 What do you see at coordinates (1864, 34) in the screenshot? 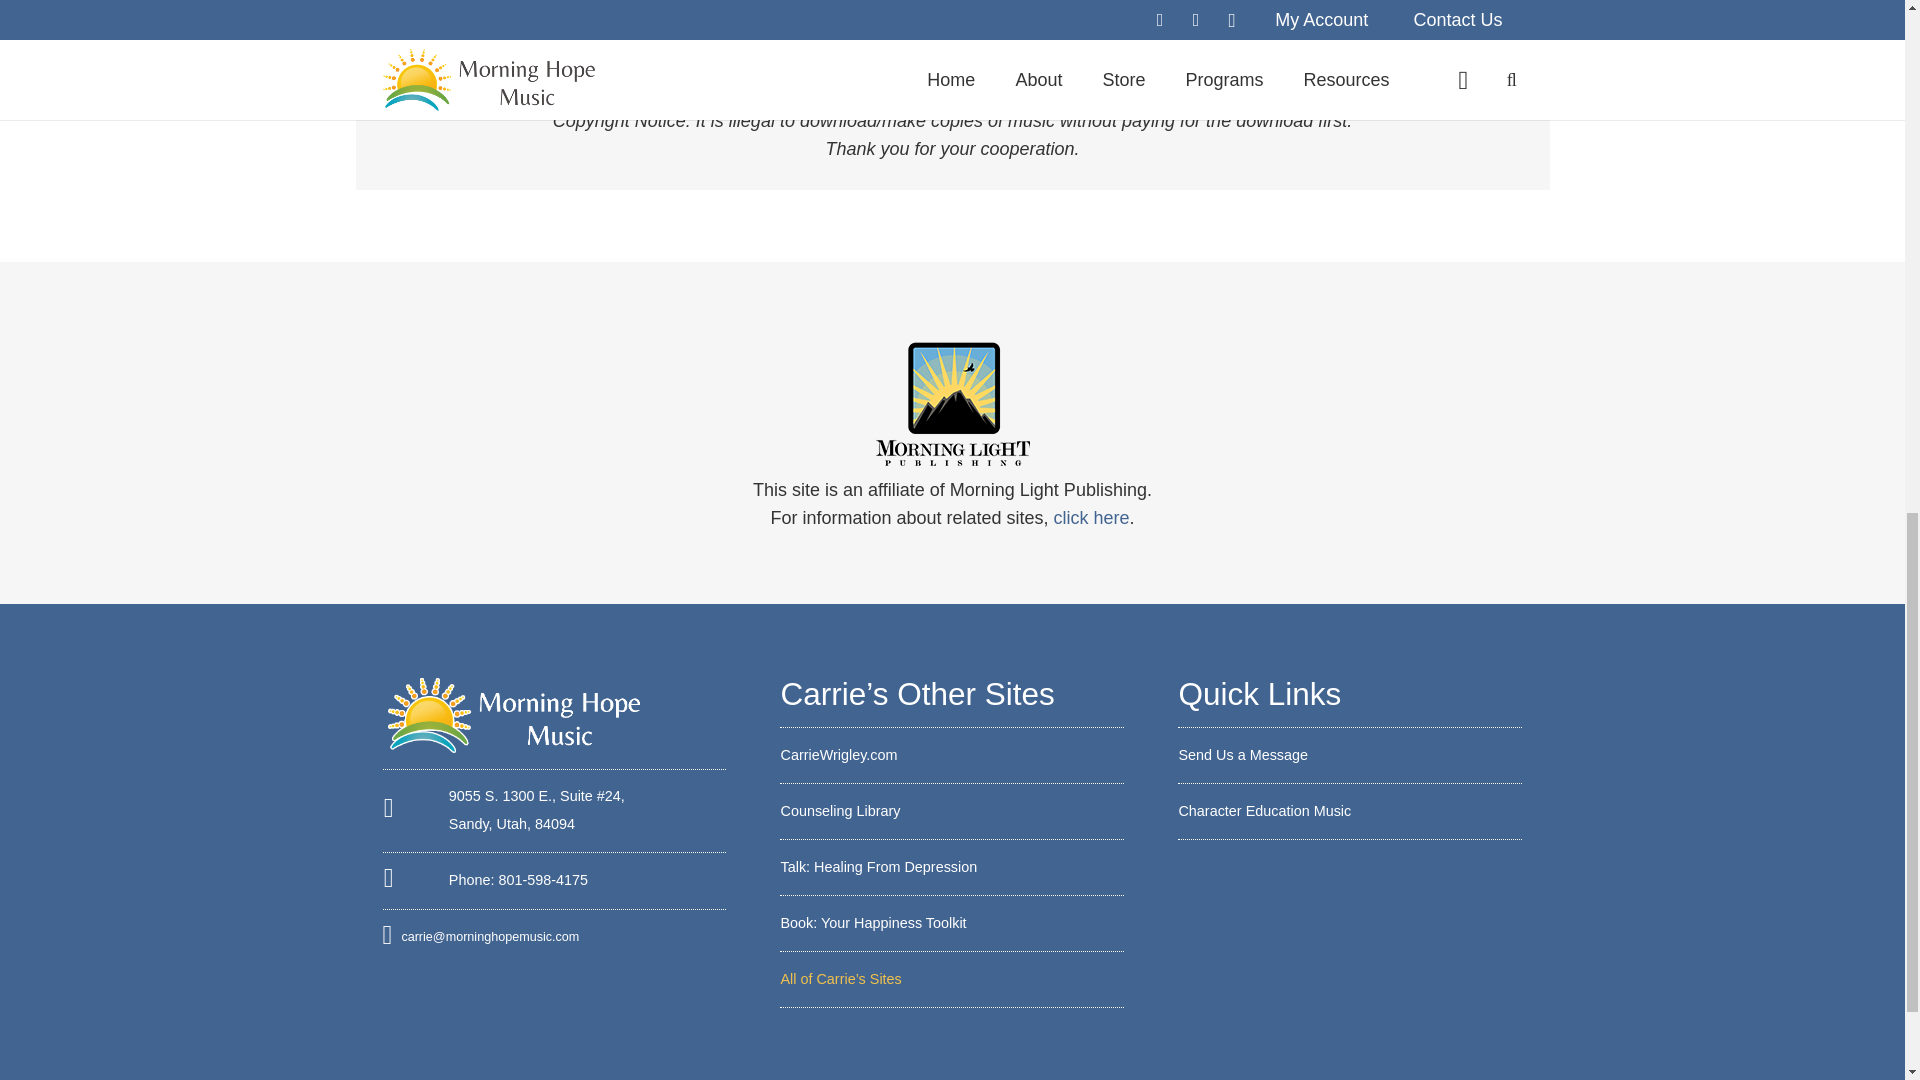
I see `Back to top` at bounding box center [1864, 34].